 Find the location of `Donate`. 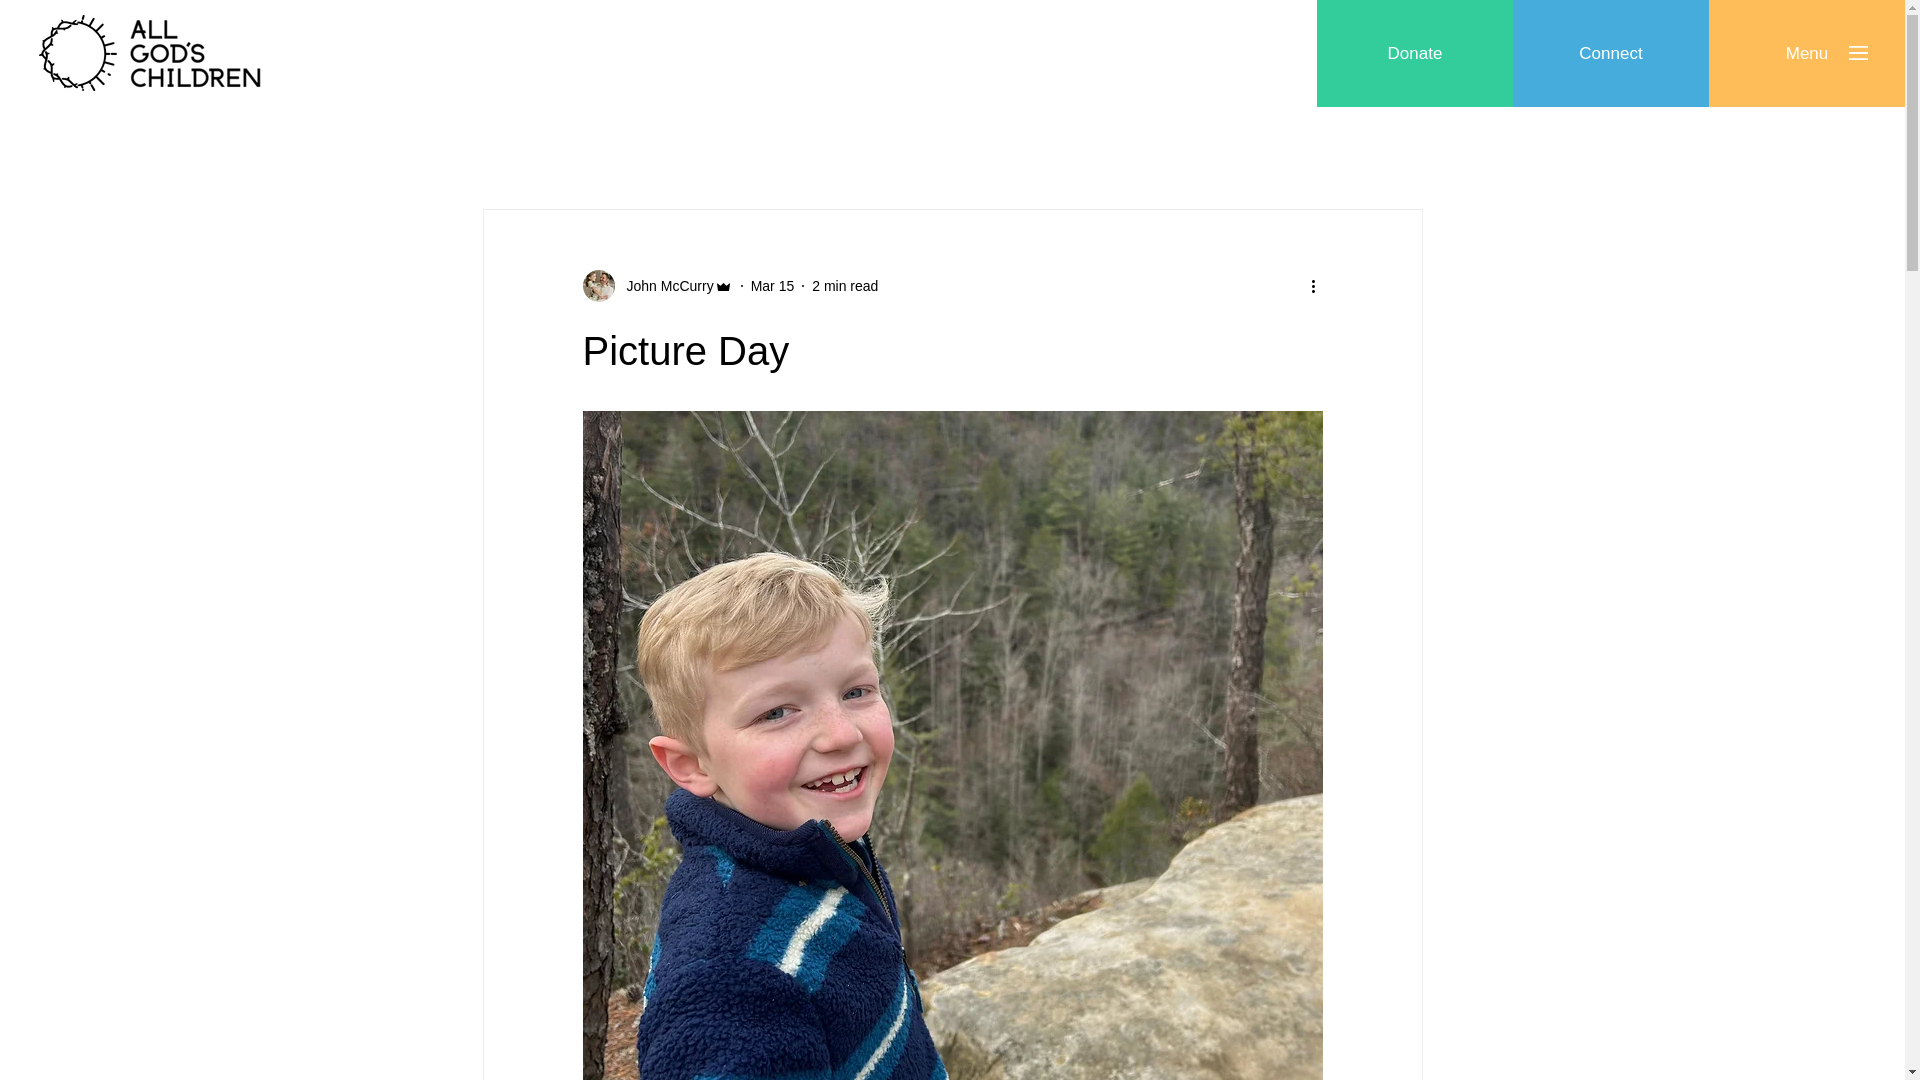

Donate is located at coordinates (1414, 53).